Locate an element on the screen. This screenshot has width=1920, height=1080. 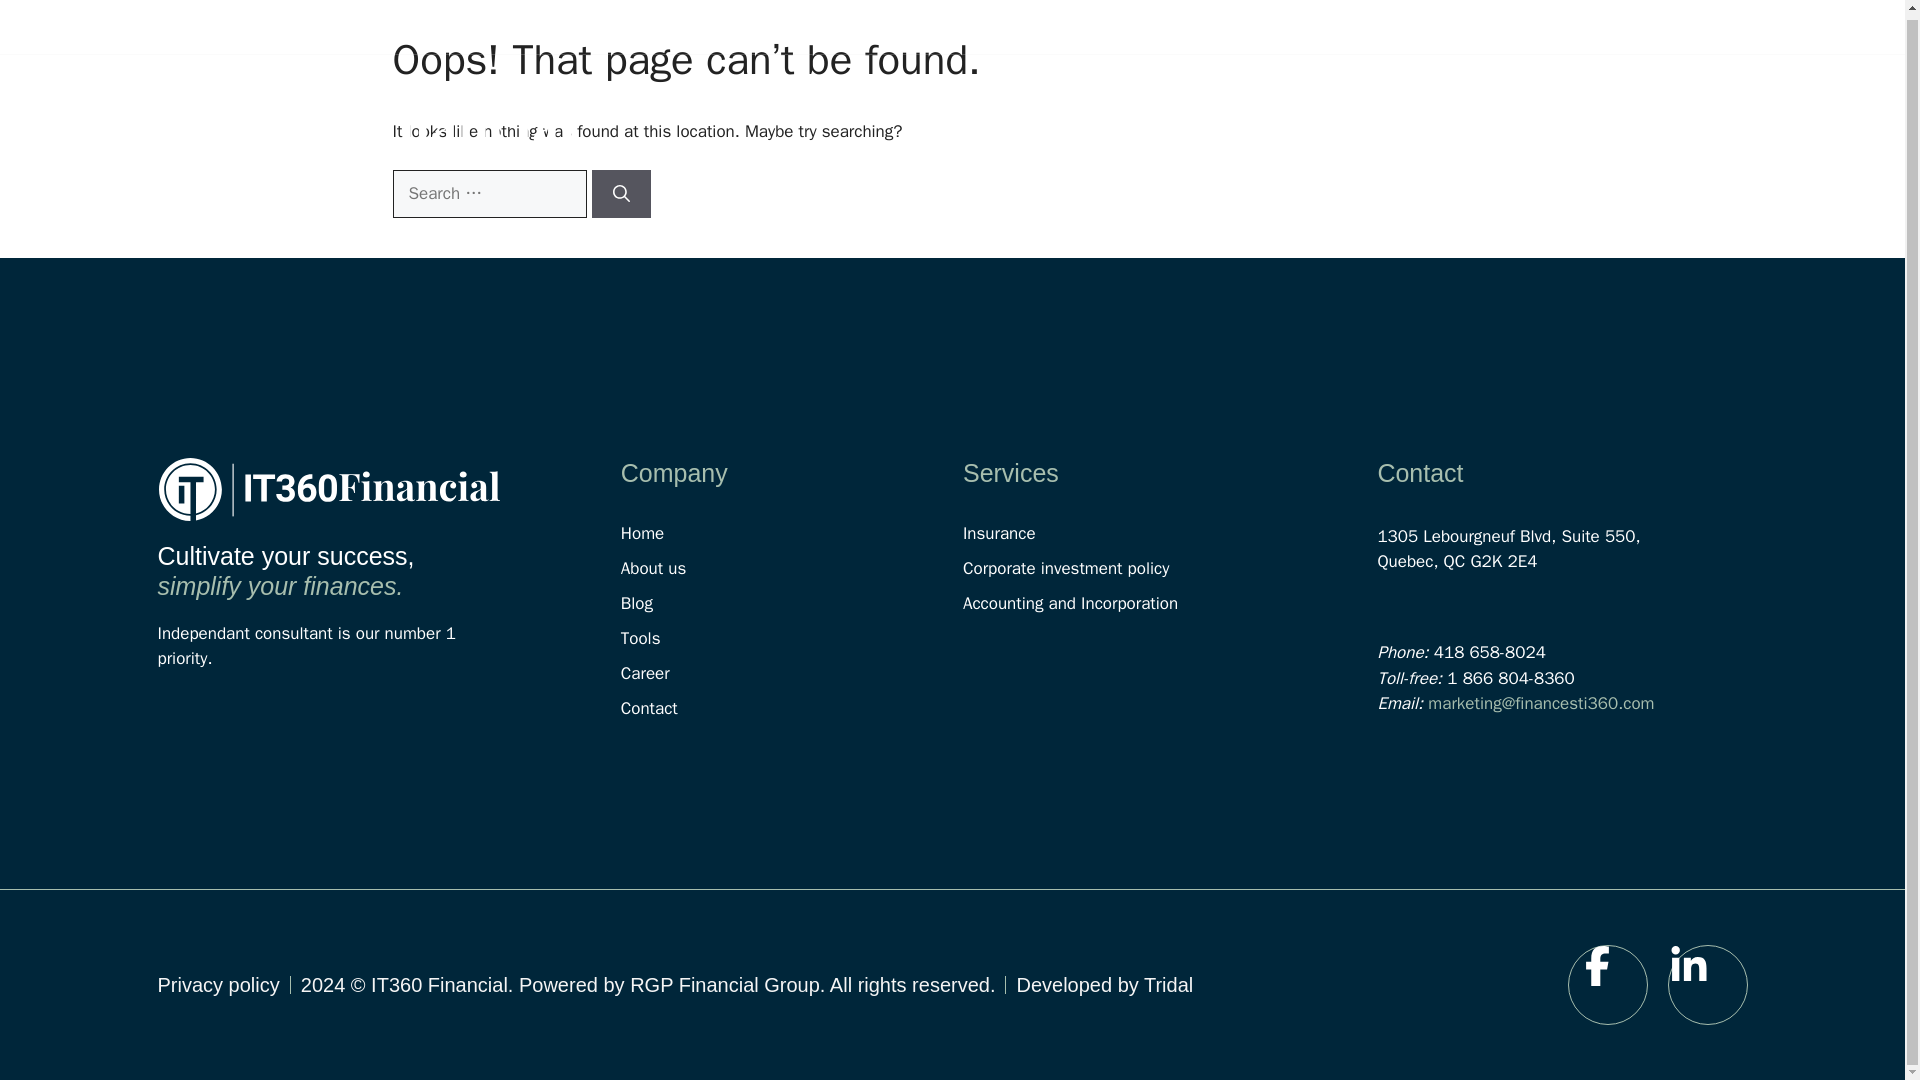
Services is located at coordinates (1134, 122).